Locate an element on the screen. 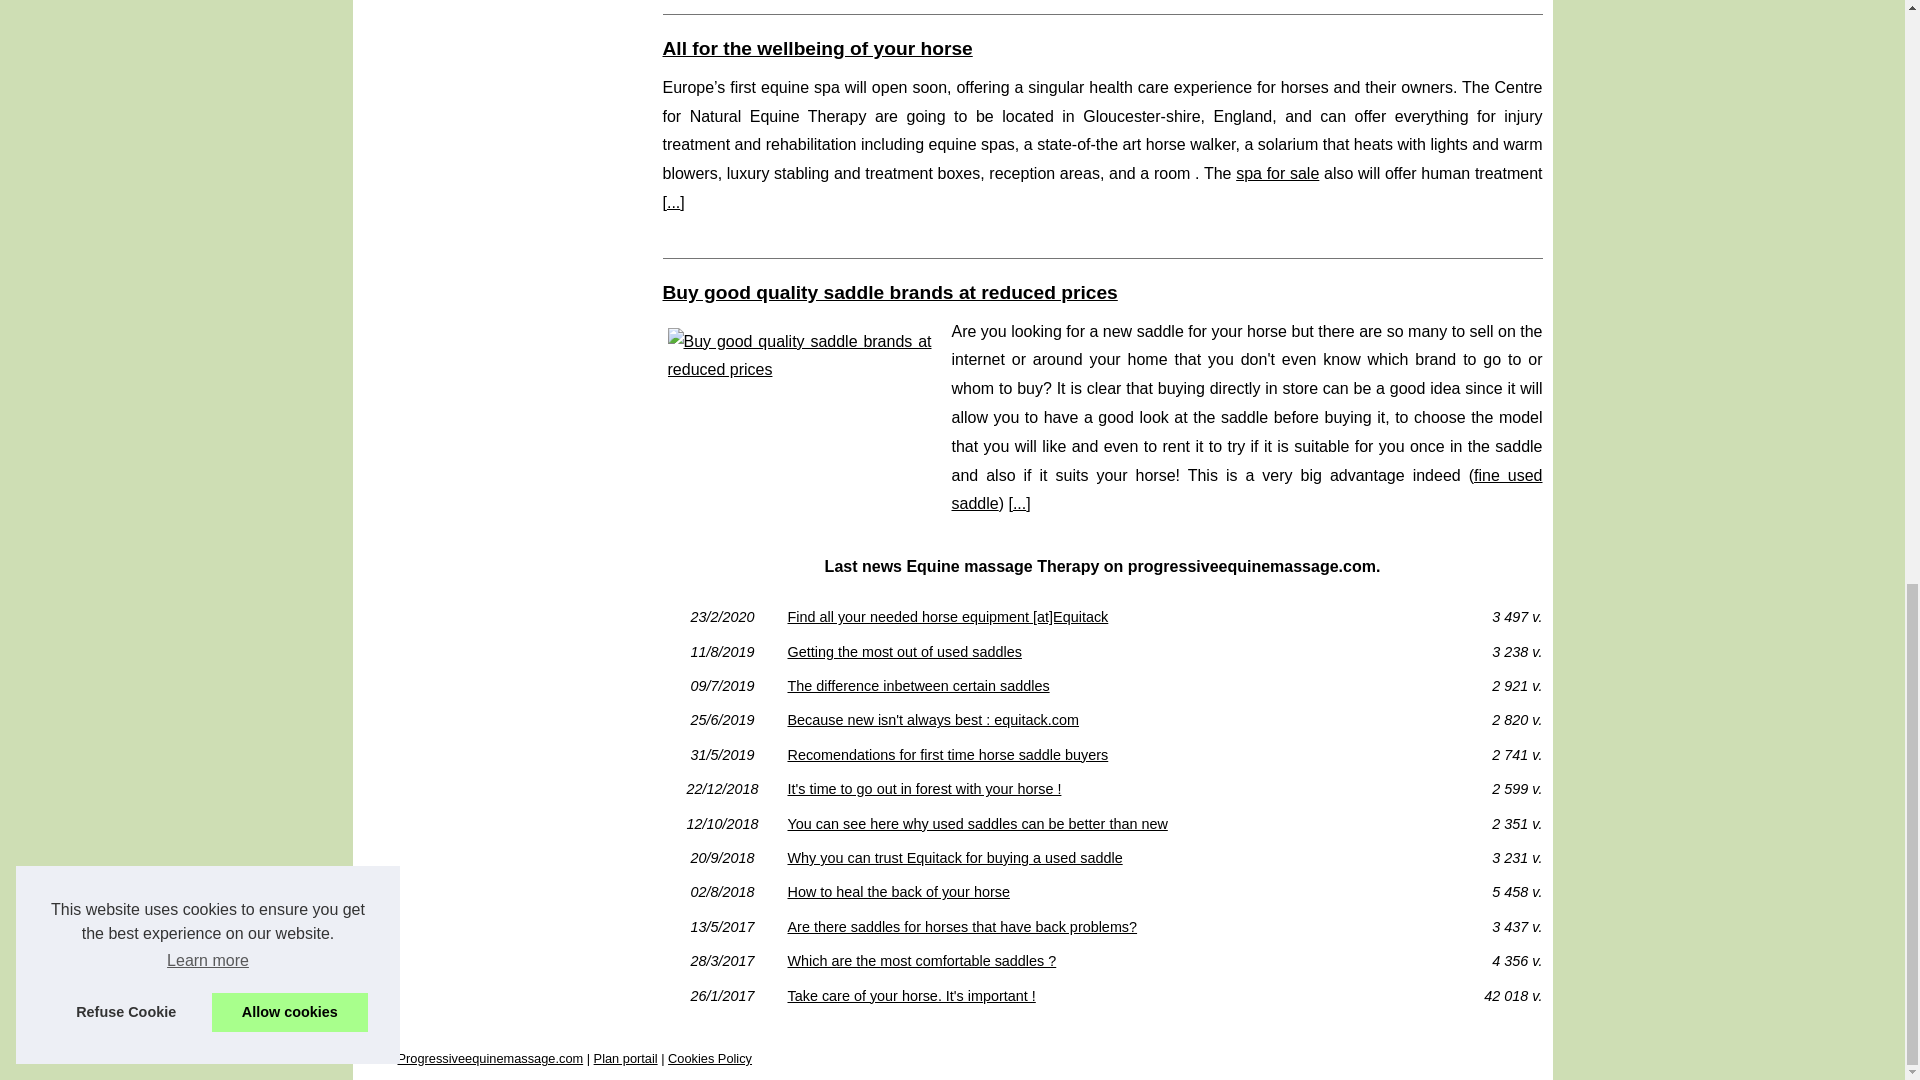  The difference inbetween certain saddles is located at coordinates (1102, 686).